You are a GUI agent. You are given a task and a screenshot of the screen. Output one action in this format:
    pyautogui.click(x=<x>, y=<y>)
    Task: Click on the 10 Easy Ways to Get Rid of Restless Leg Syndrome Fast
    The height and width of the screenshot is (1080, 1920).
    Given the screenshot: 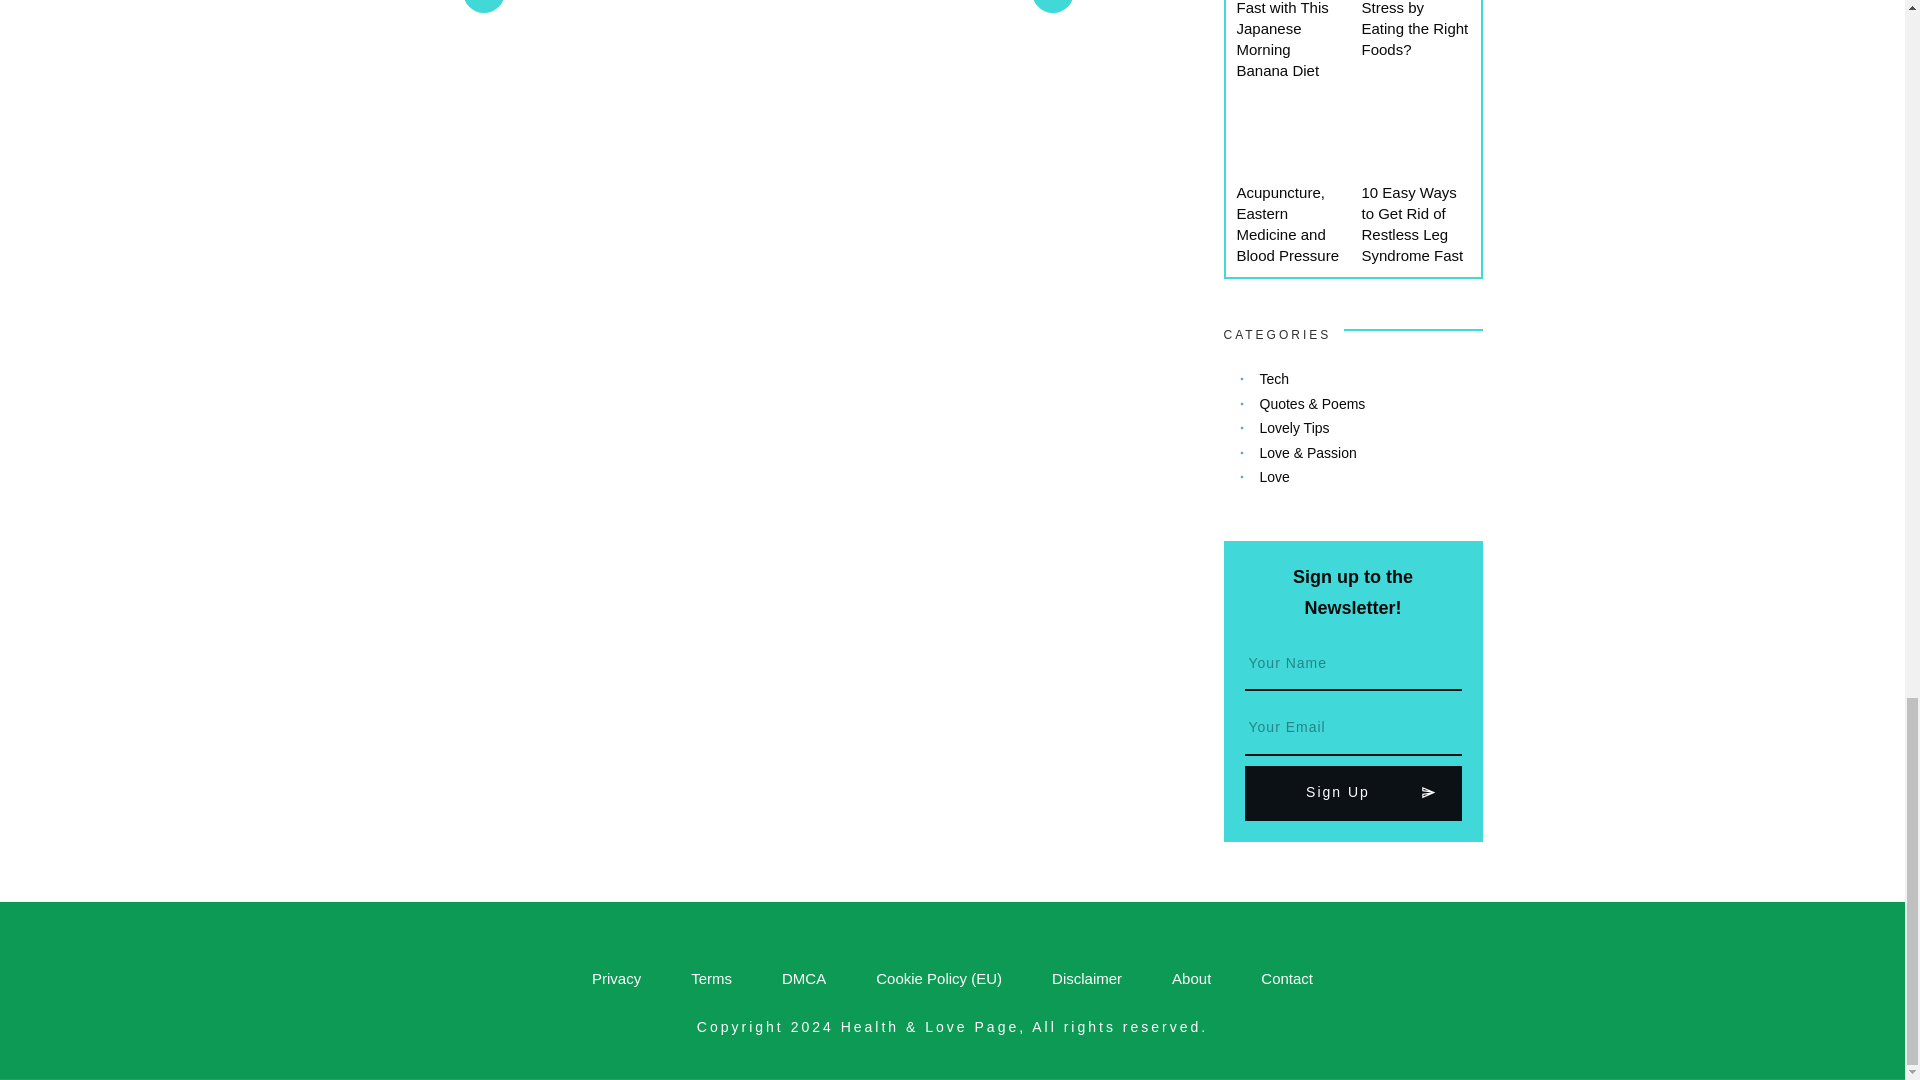 What is the action you would take?
    pyautogui.click(x=1412, y=223)
    